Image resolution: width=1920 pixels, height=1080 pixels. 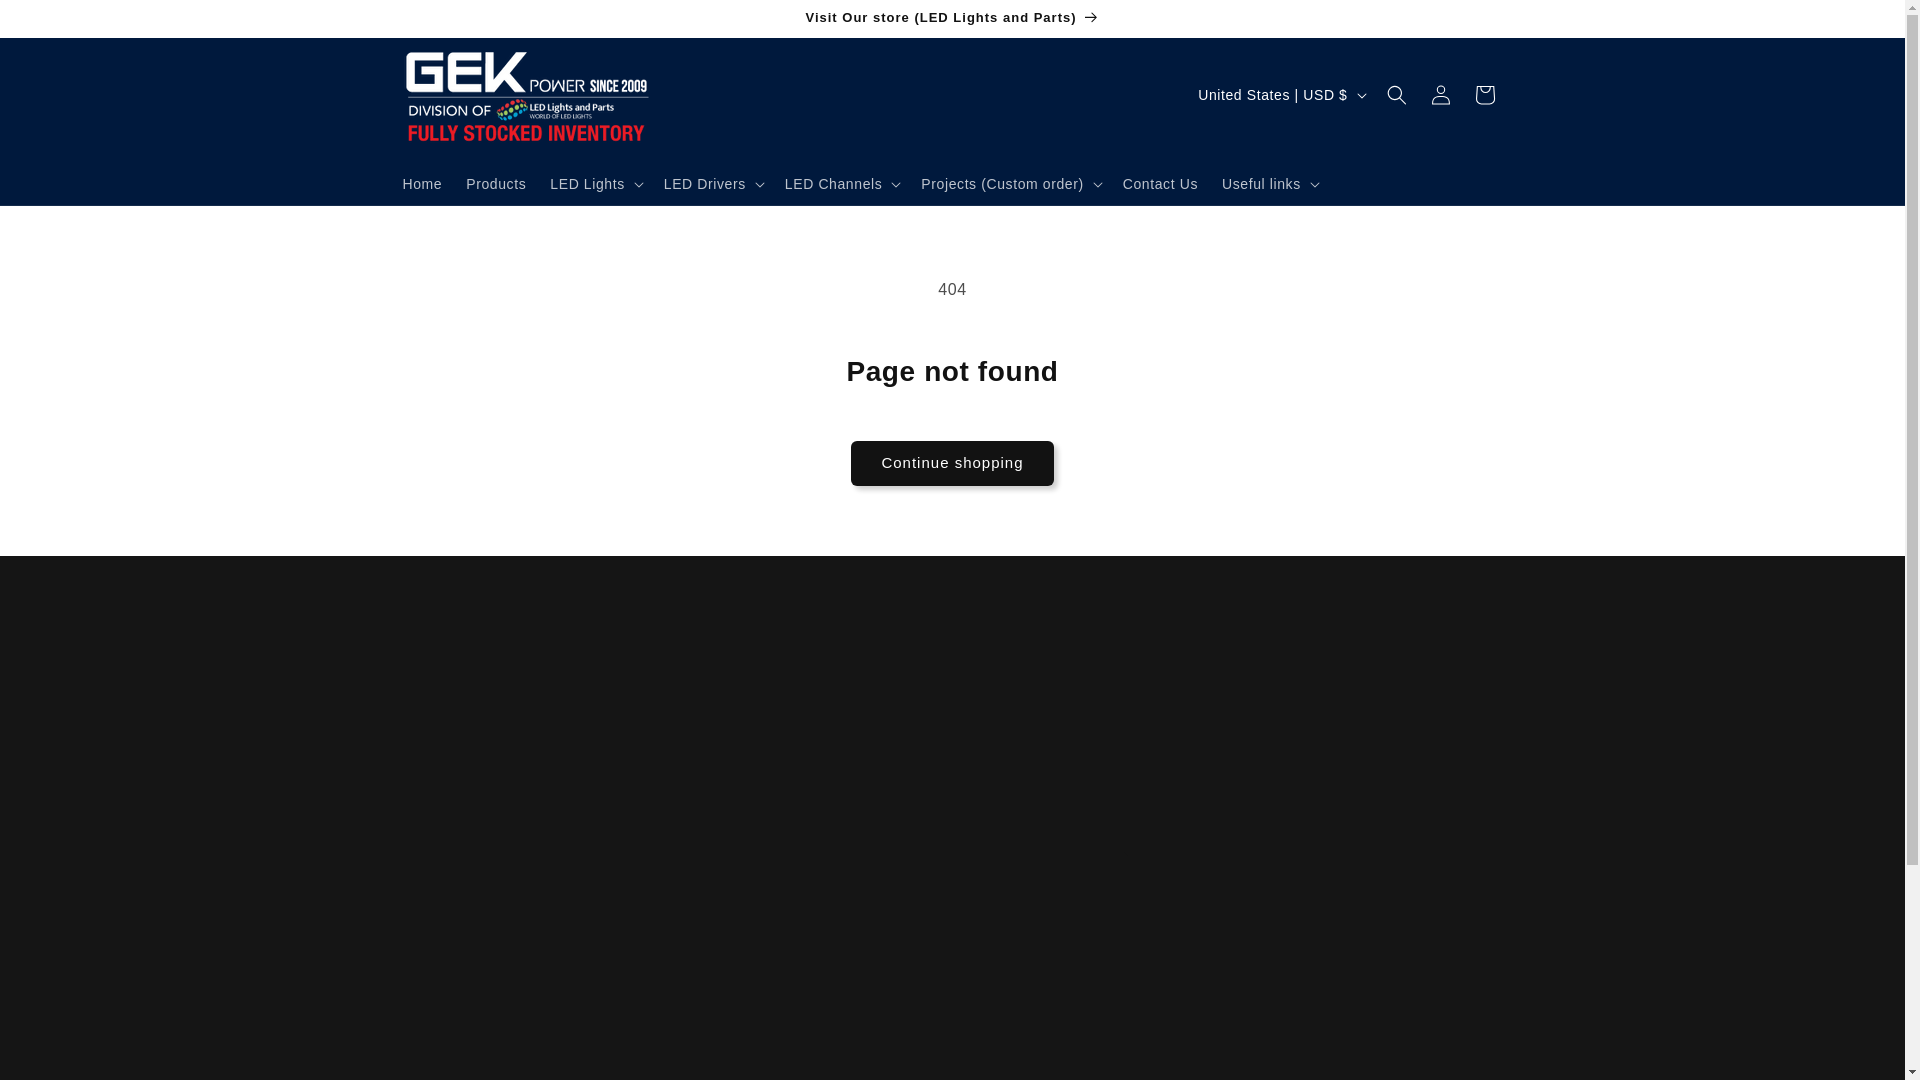 What do you see at coordinates (60, 22) in the screenshot?
I see `Skip to content` at bounding box center [60, 22].